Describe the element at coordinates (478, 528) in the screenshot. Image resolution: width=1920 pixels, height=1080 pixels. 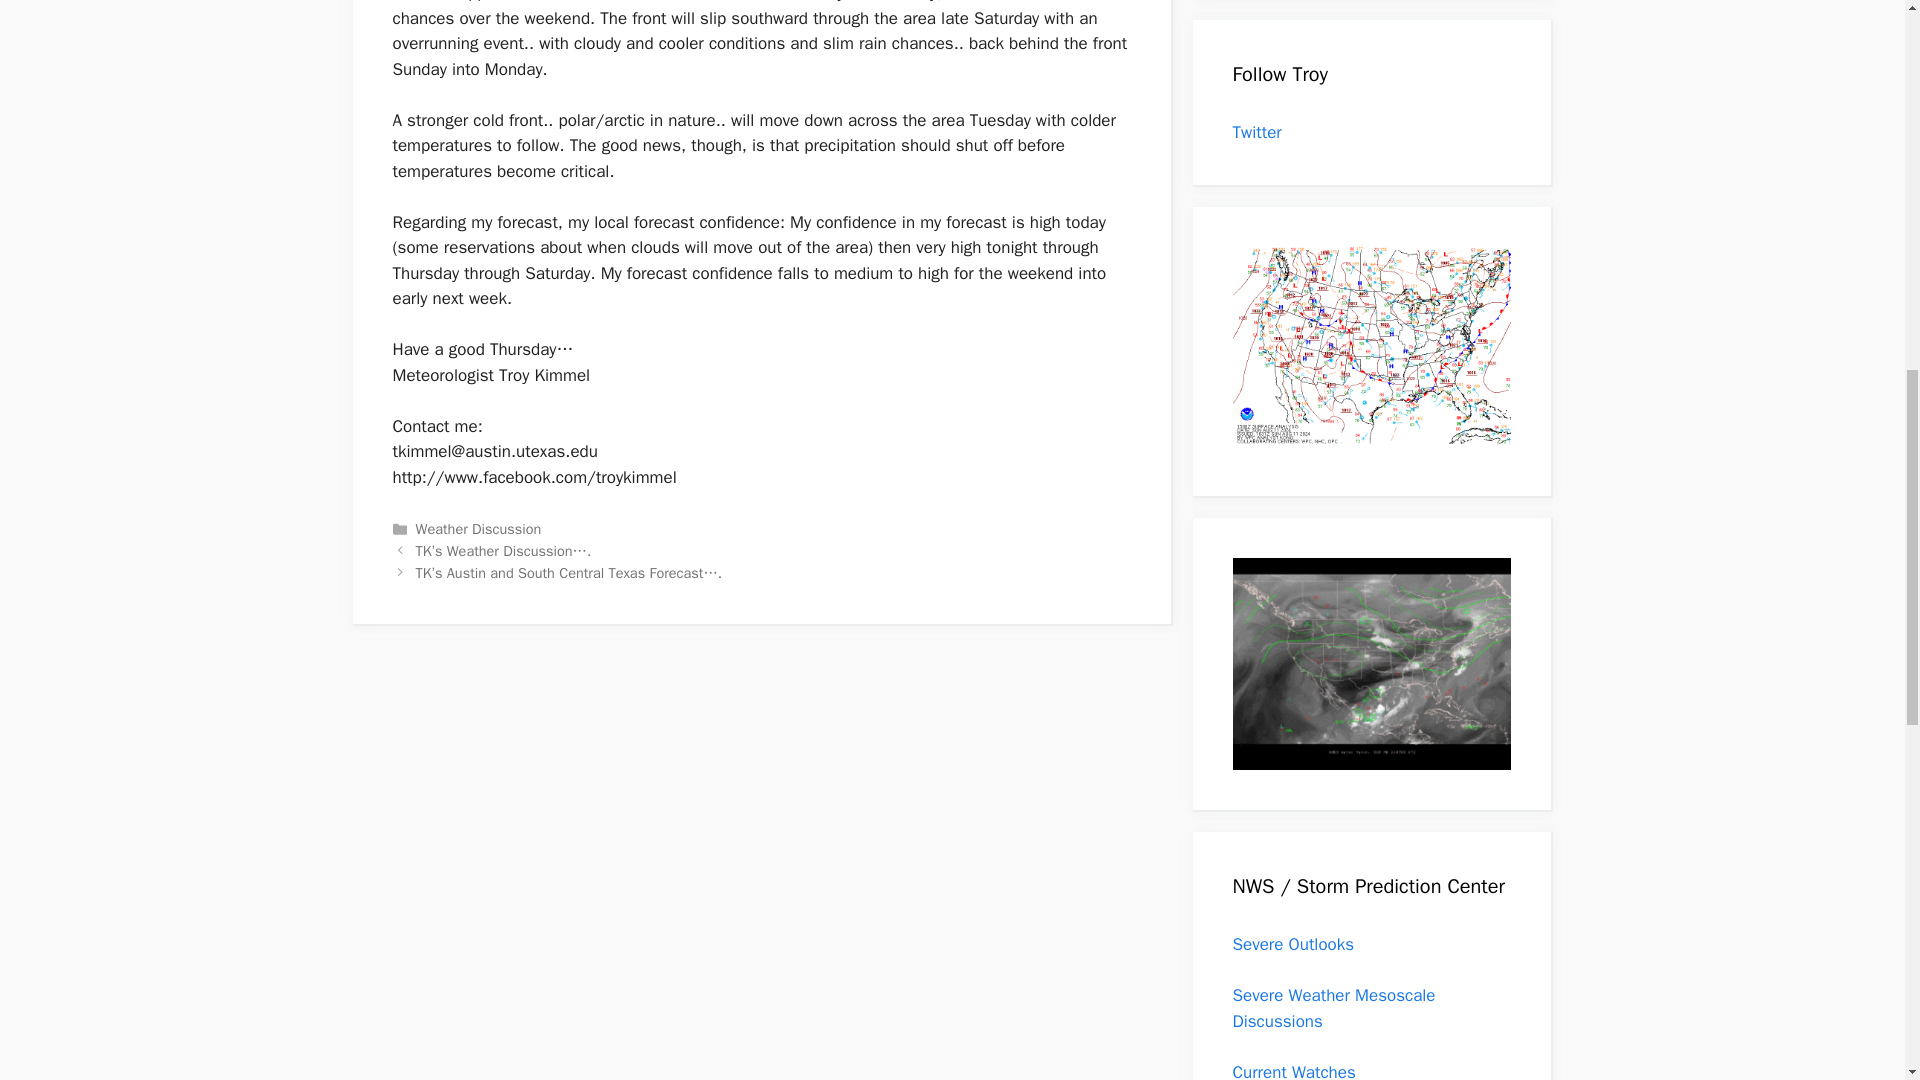
I see `Weather Discussion` at that location.